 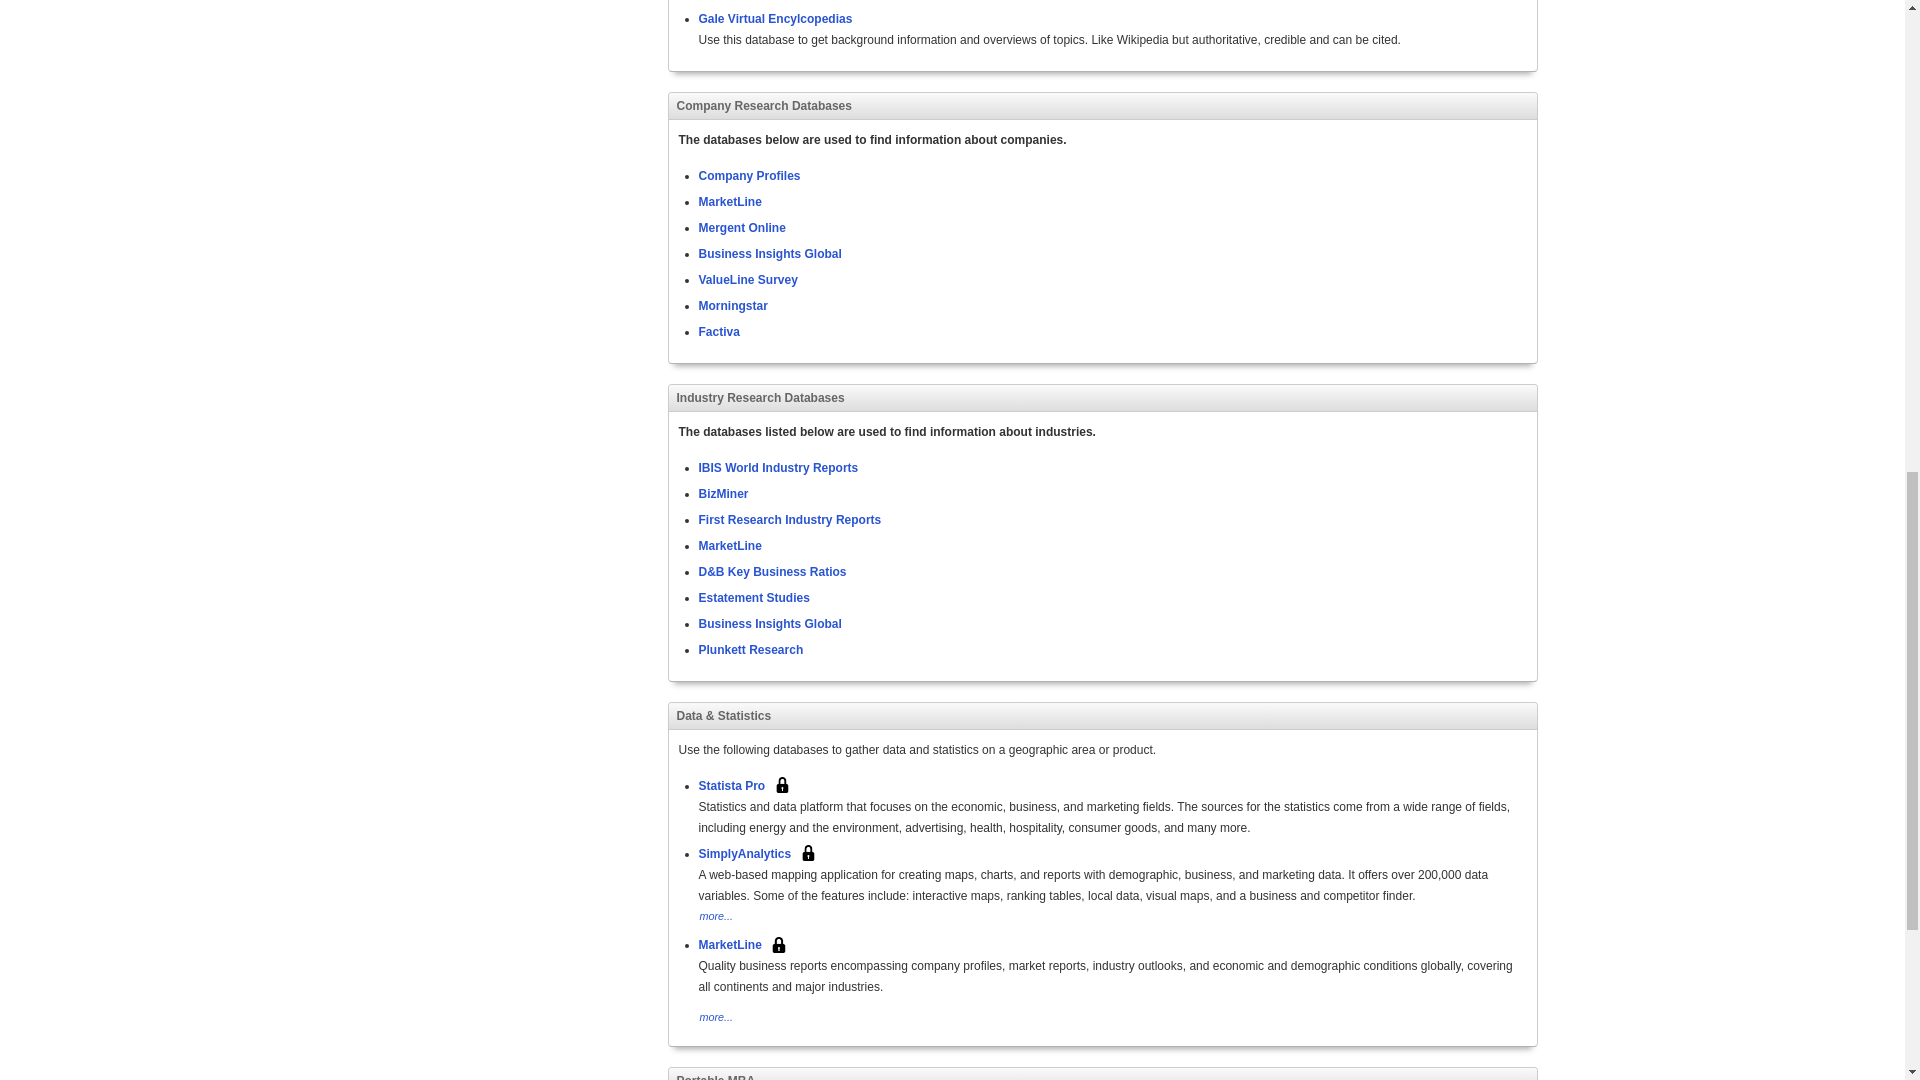 I want to click on Gale Virtual Encylcopedias, so click(x=775, y=18).